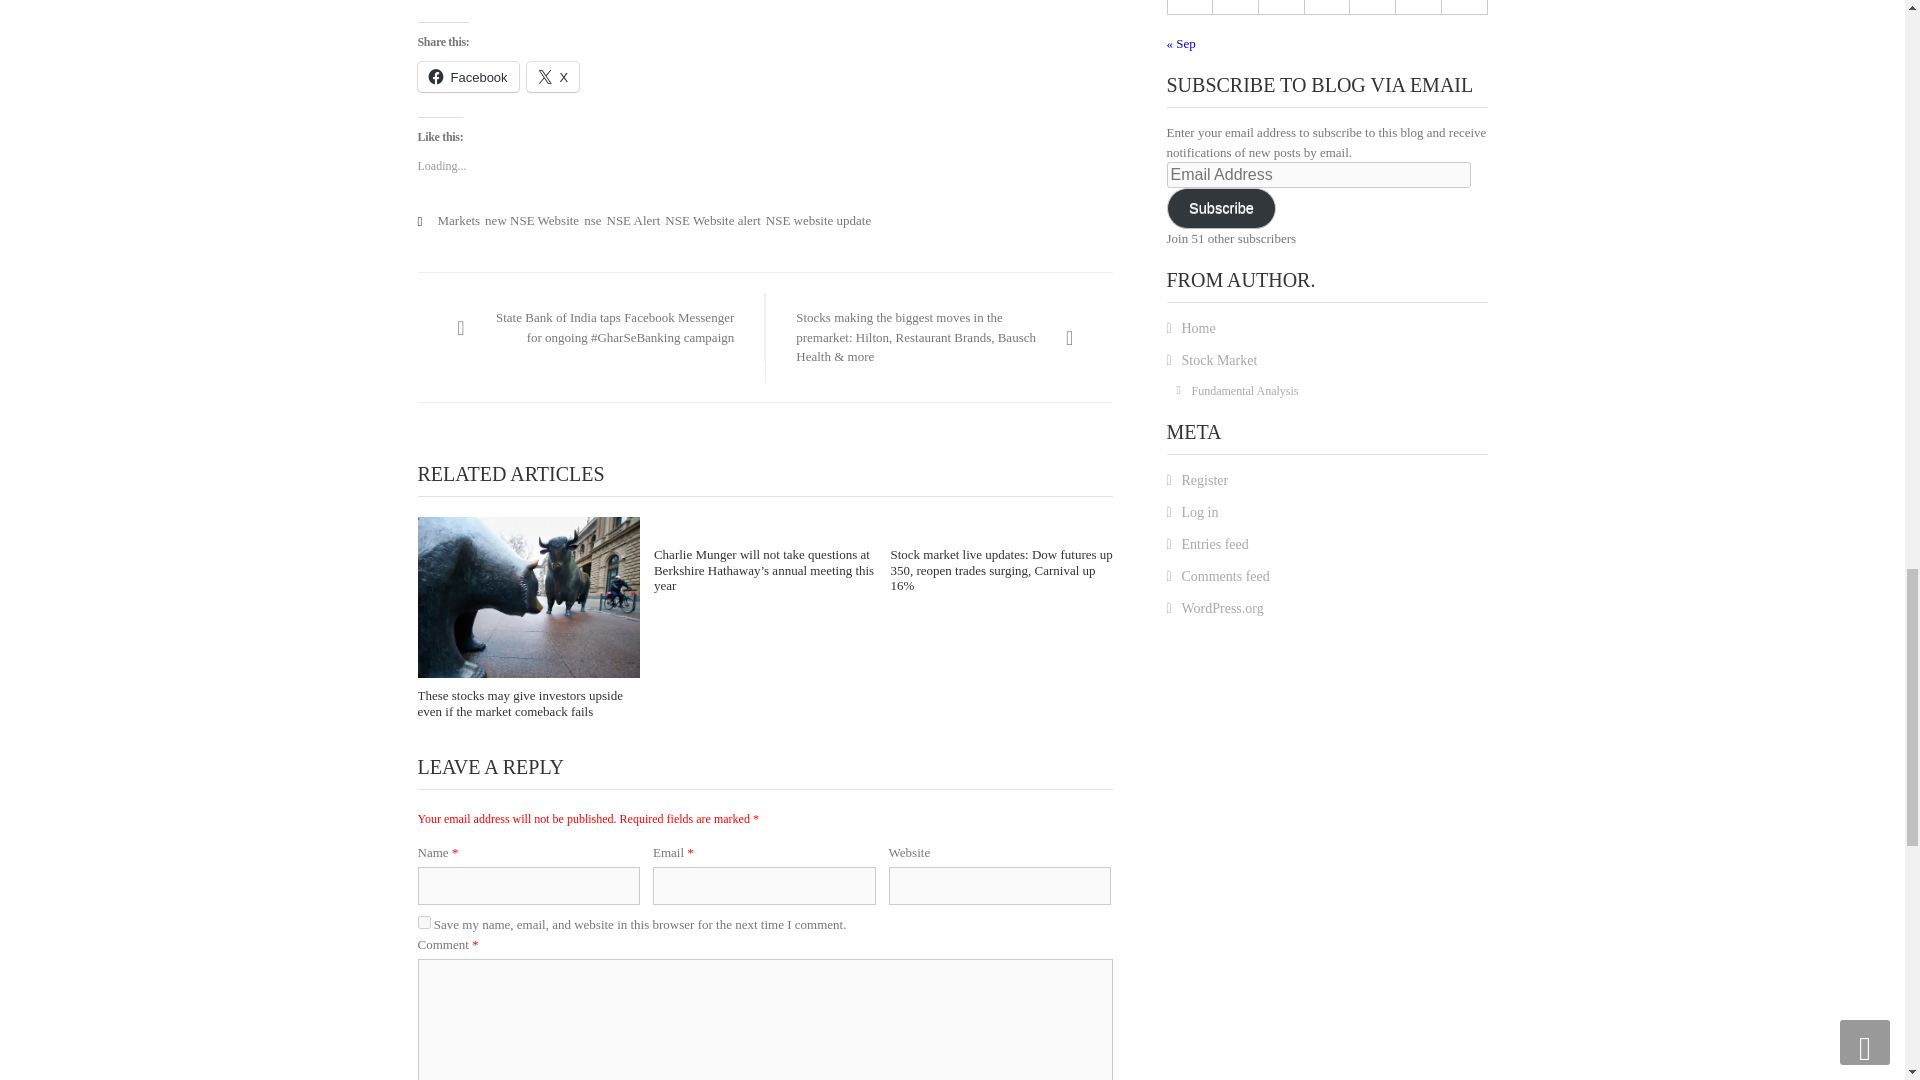 This screenshot has width=1920, height=1080. Describe the element at coordinates (424, 922) in the screenshot. I see `yes` at that location.